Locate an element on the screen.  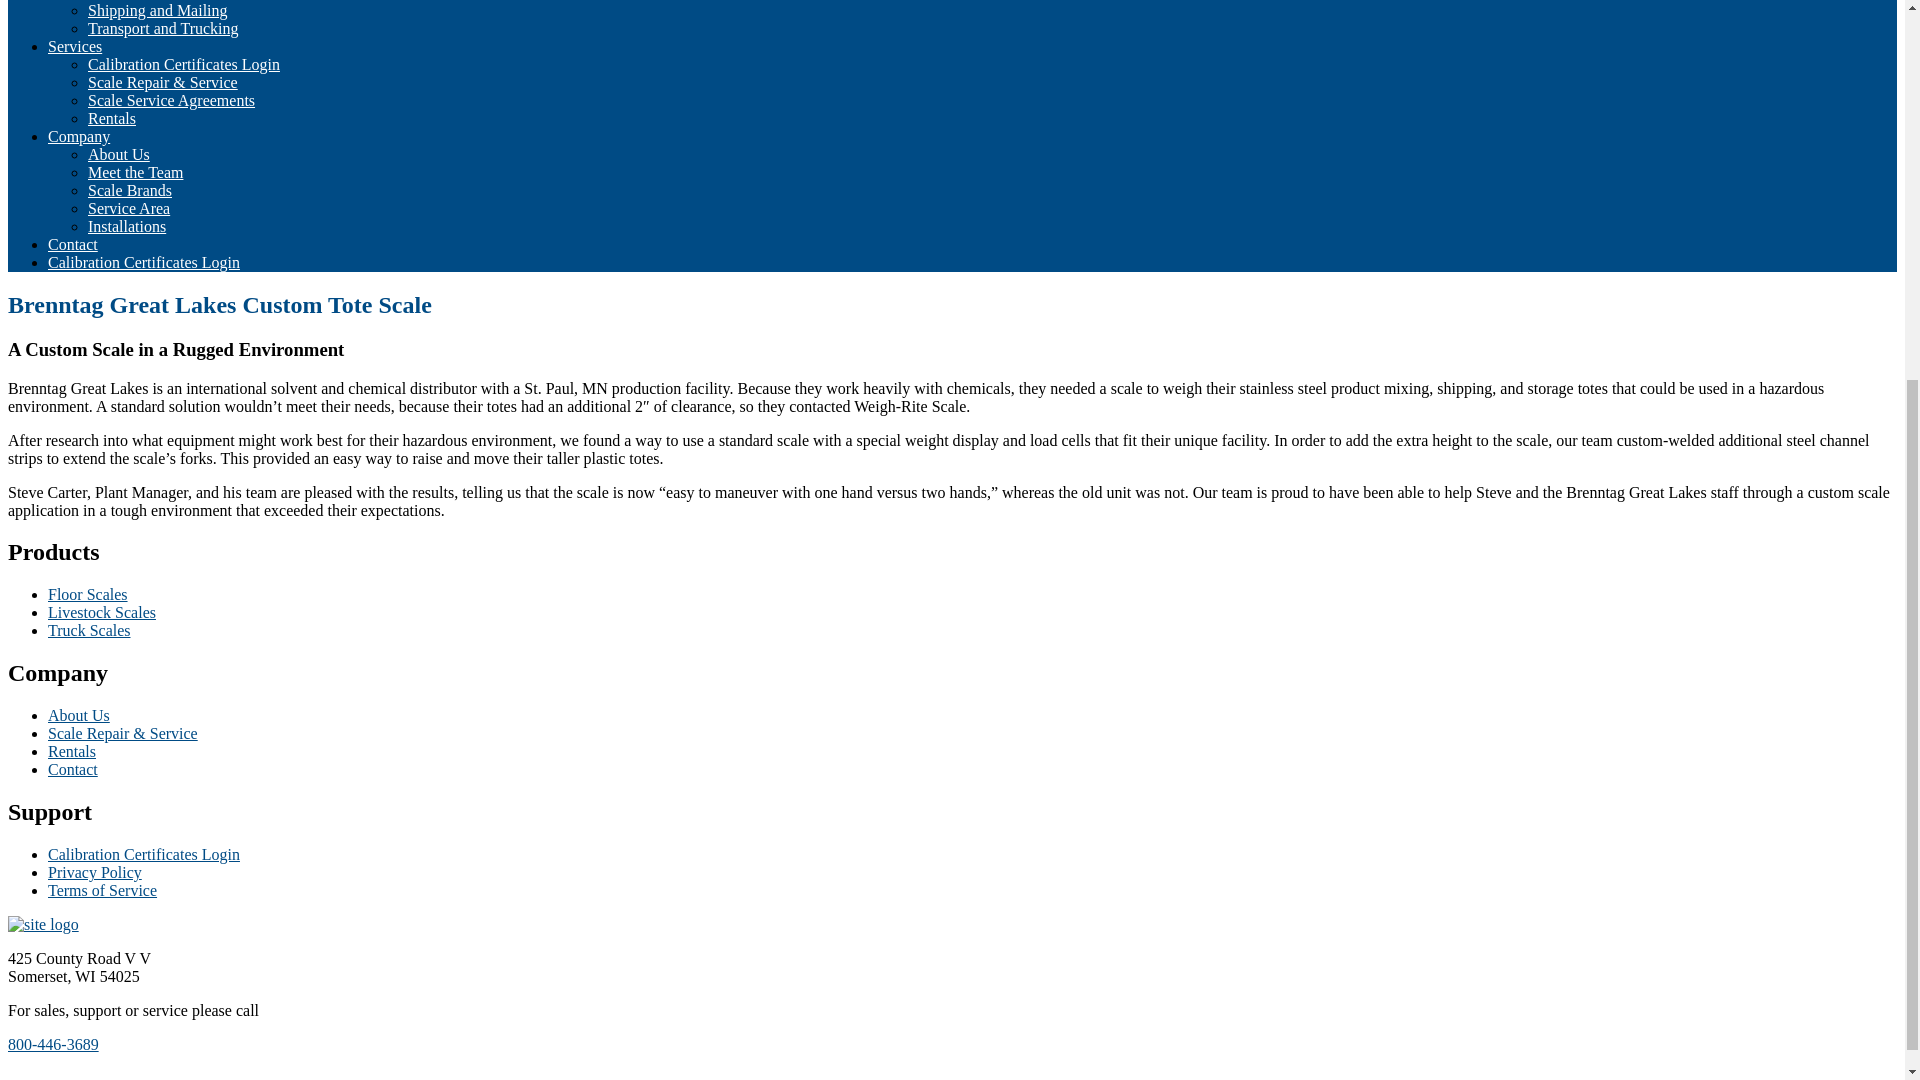
Shipping and Mailing is located at coordinates (158, 10).